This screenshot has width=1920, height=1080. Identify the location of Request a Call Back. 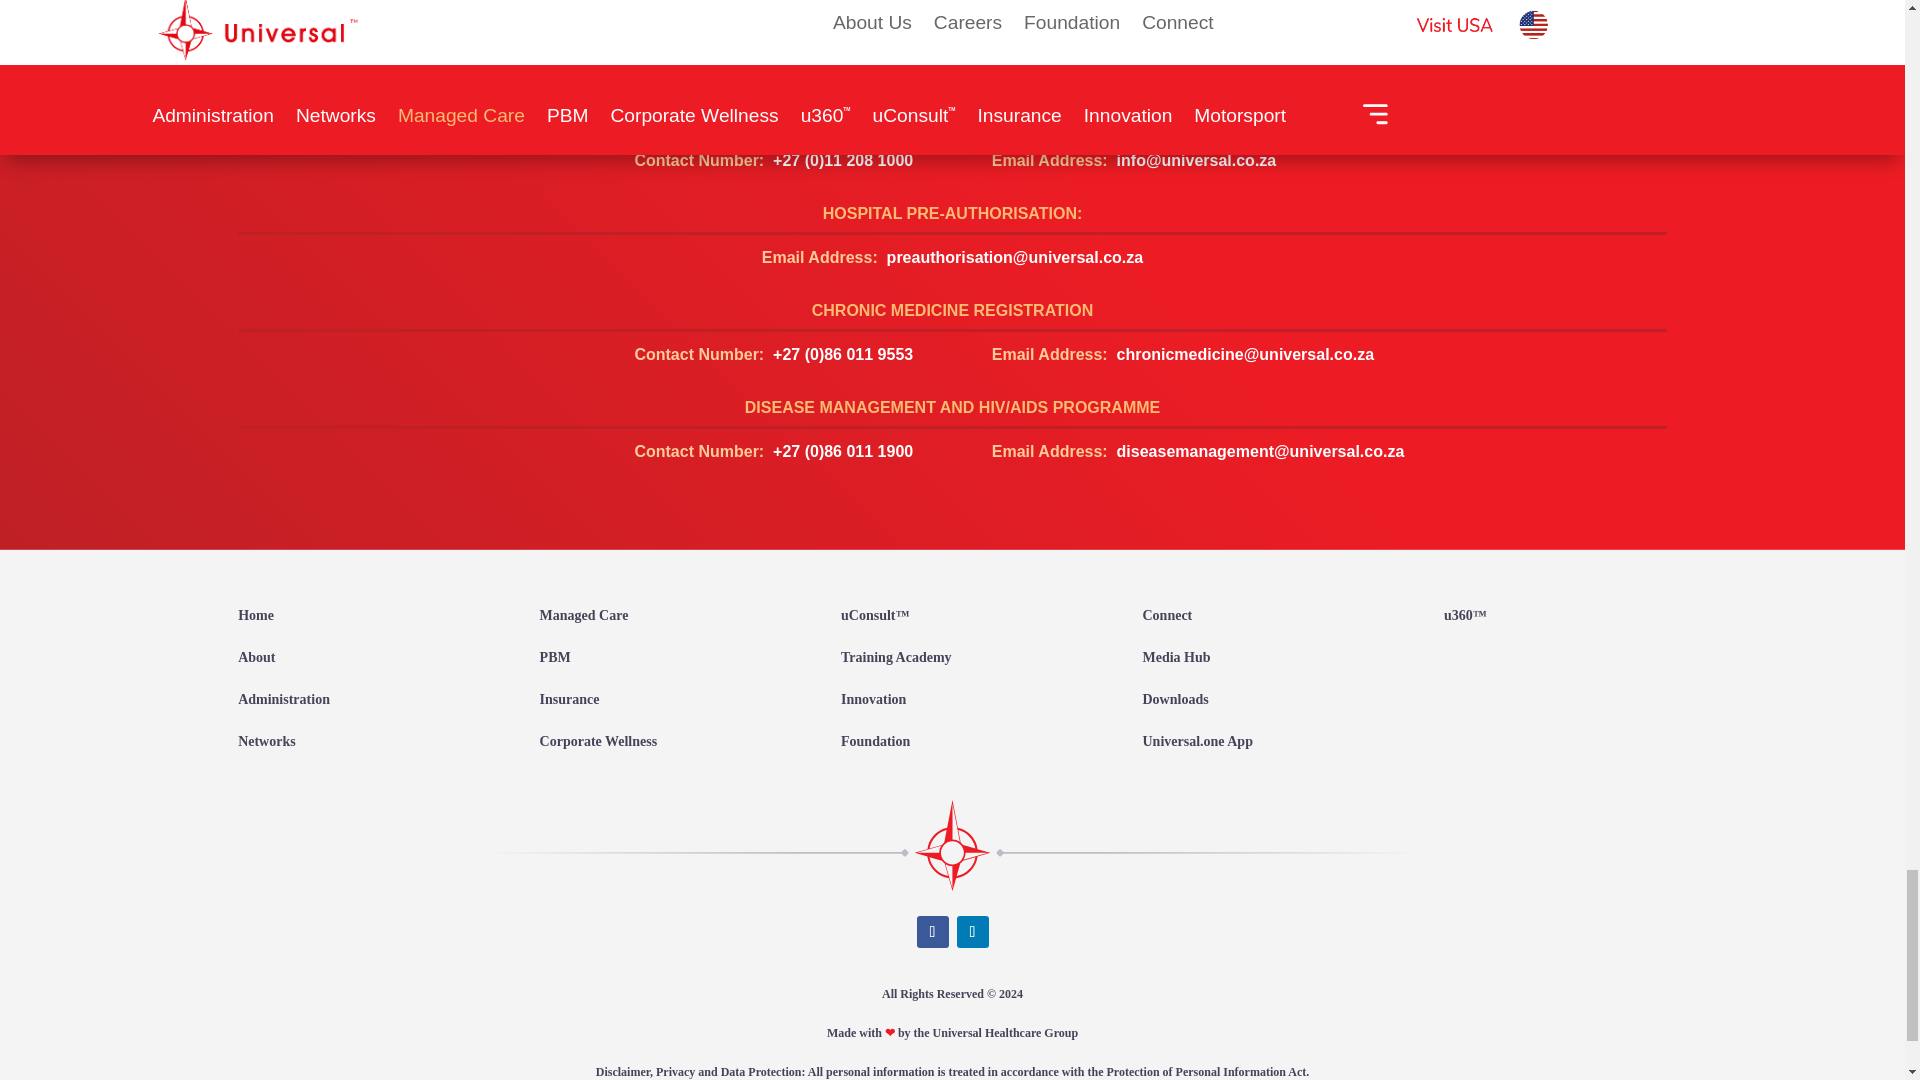
(952, 104).